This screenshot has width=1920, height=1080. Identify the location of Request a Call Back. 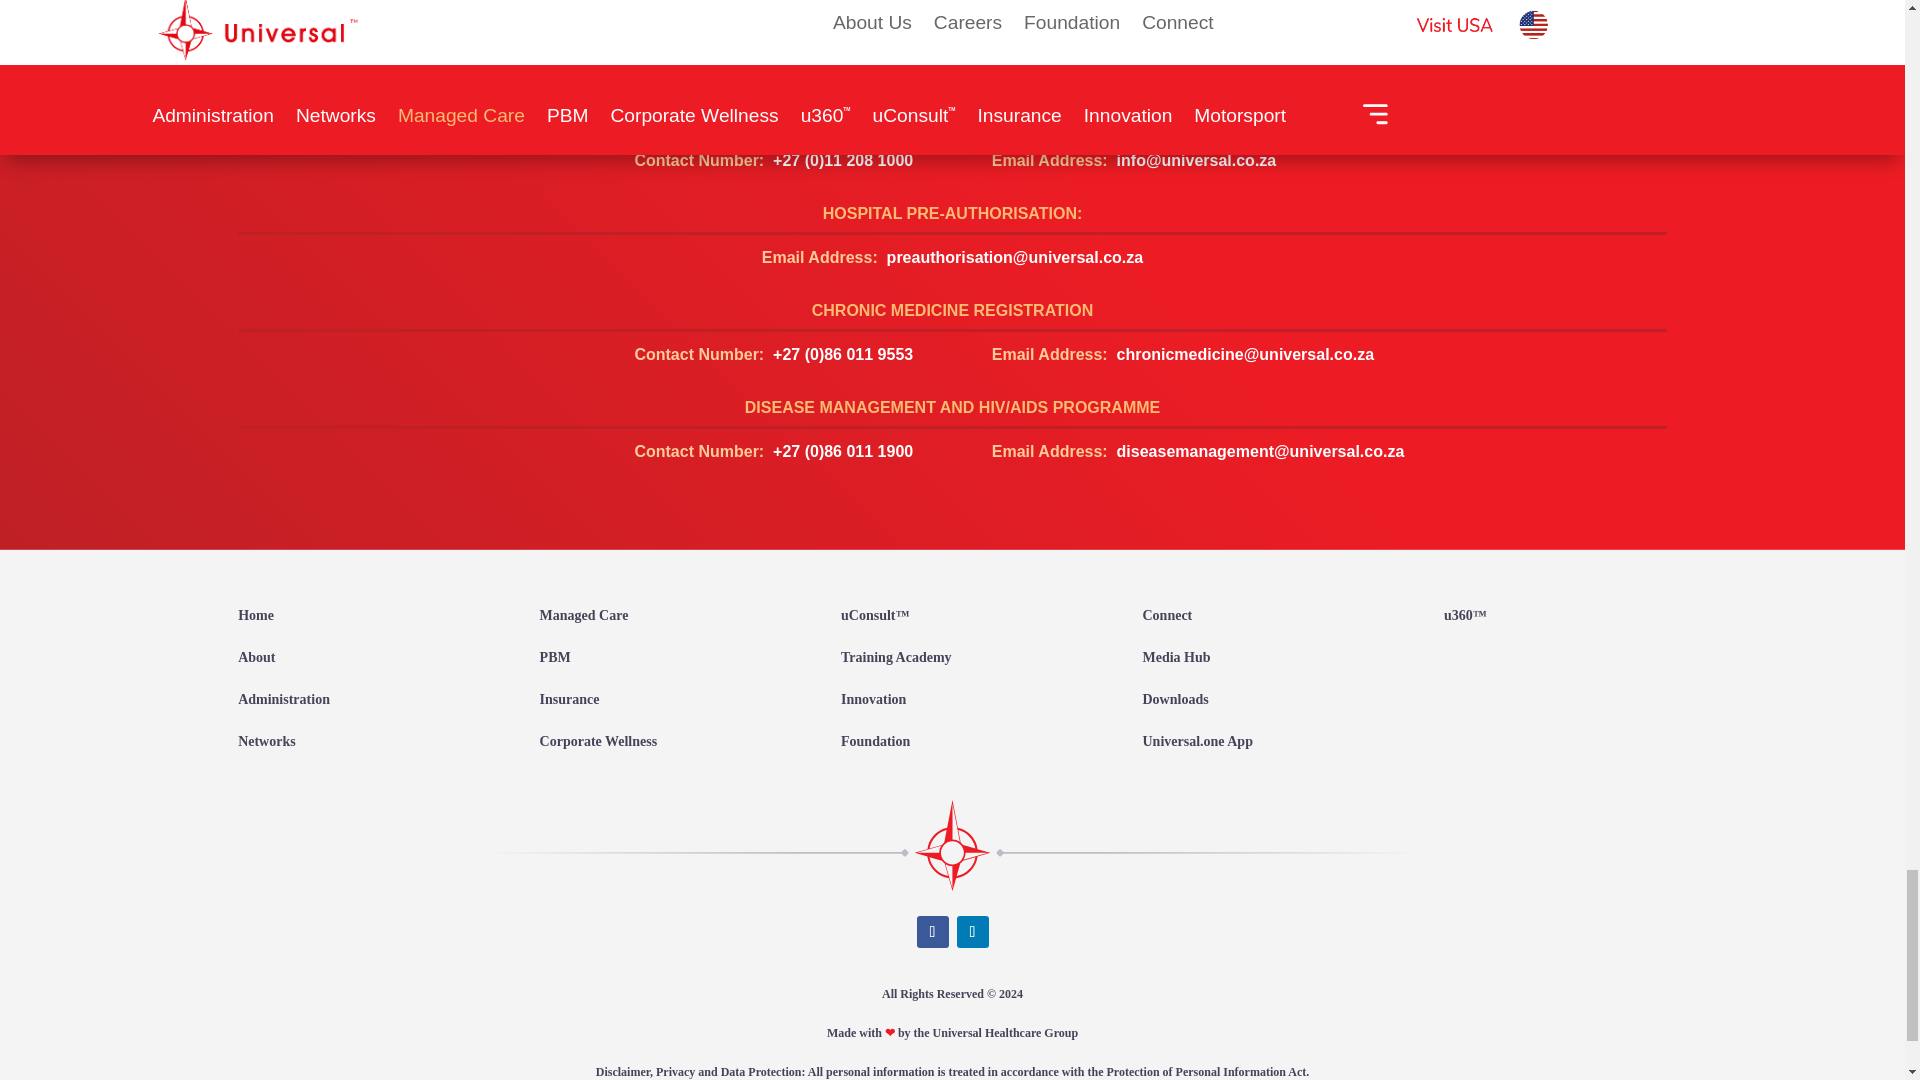
(952, 104).